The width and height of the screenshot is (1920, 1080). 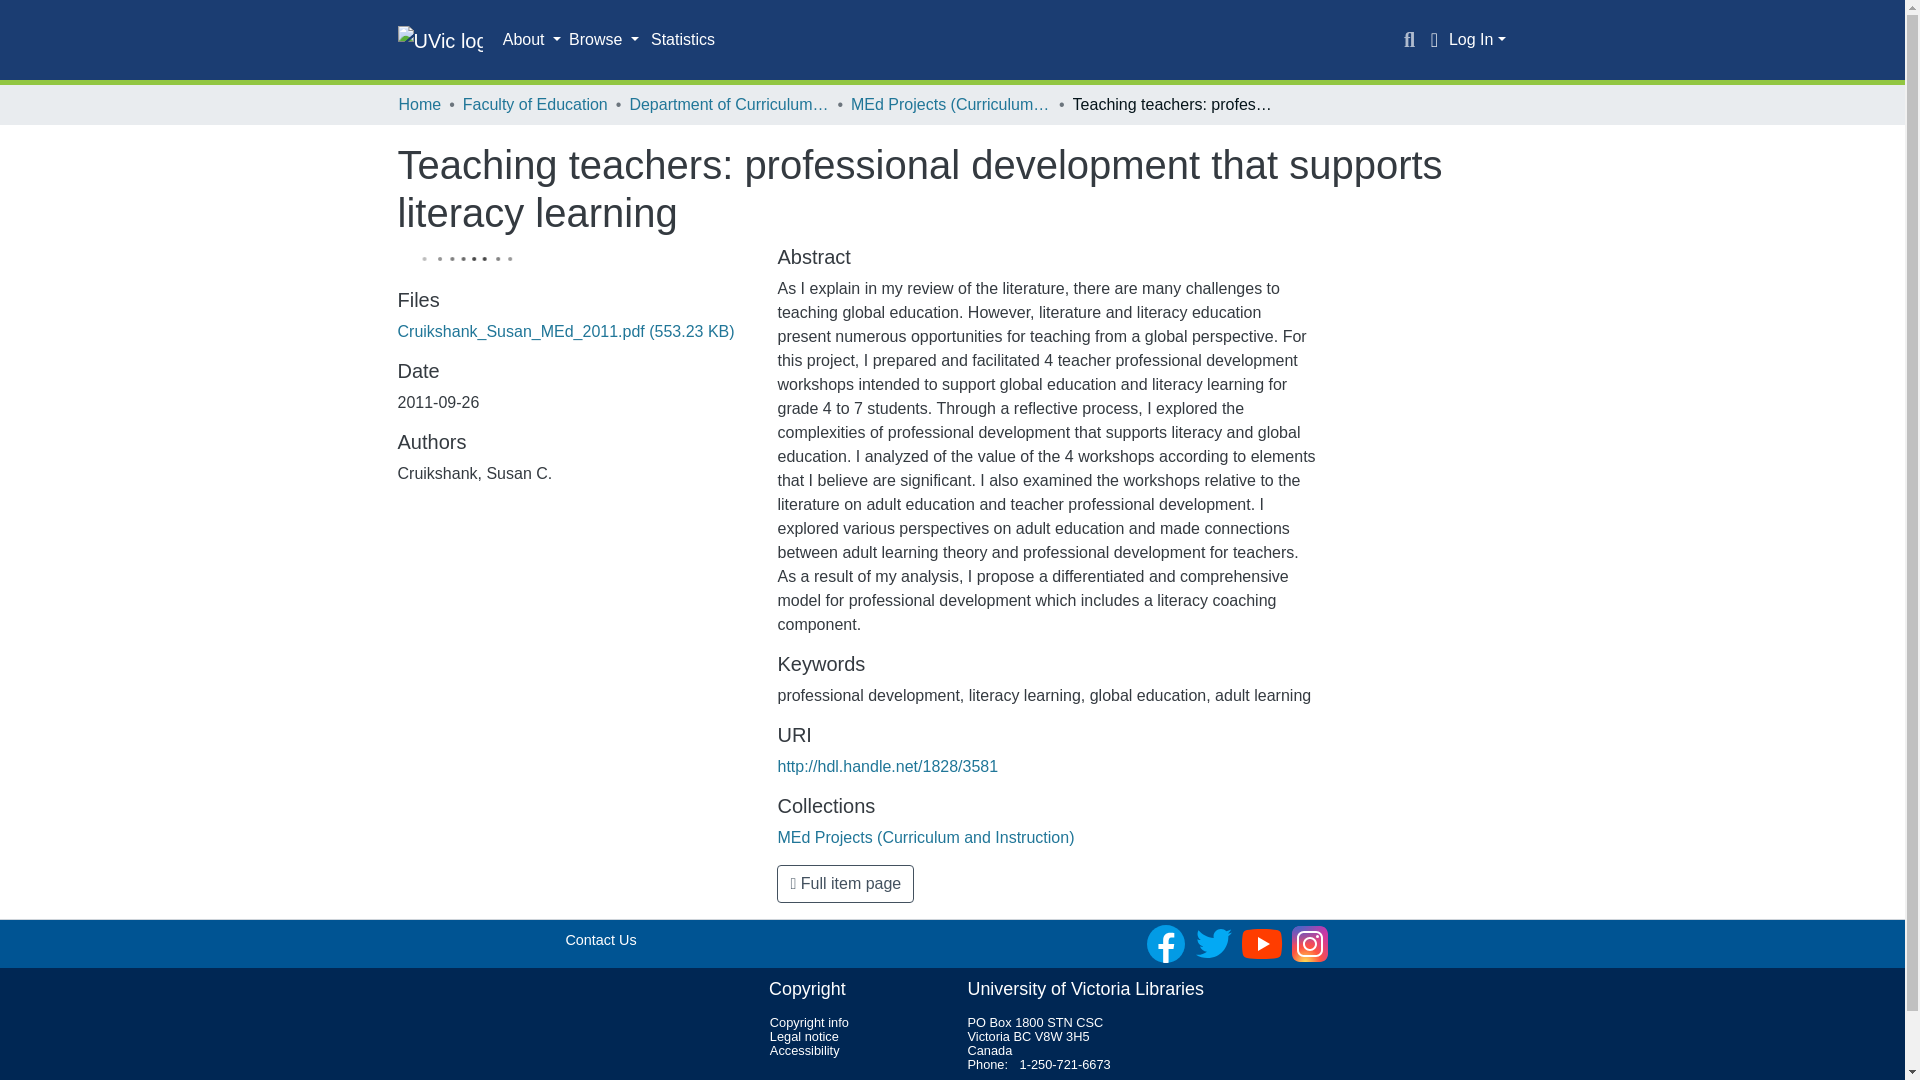 I want to click on Statistics, so click(x=683, y=40).